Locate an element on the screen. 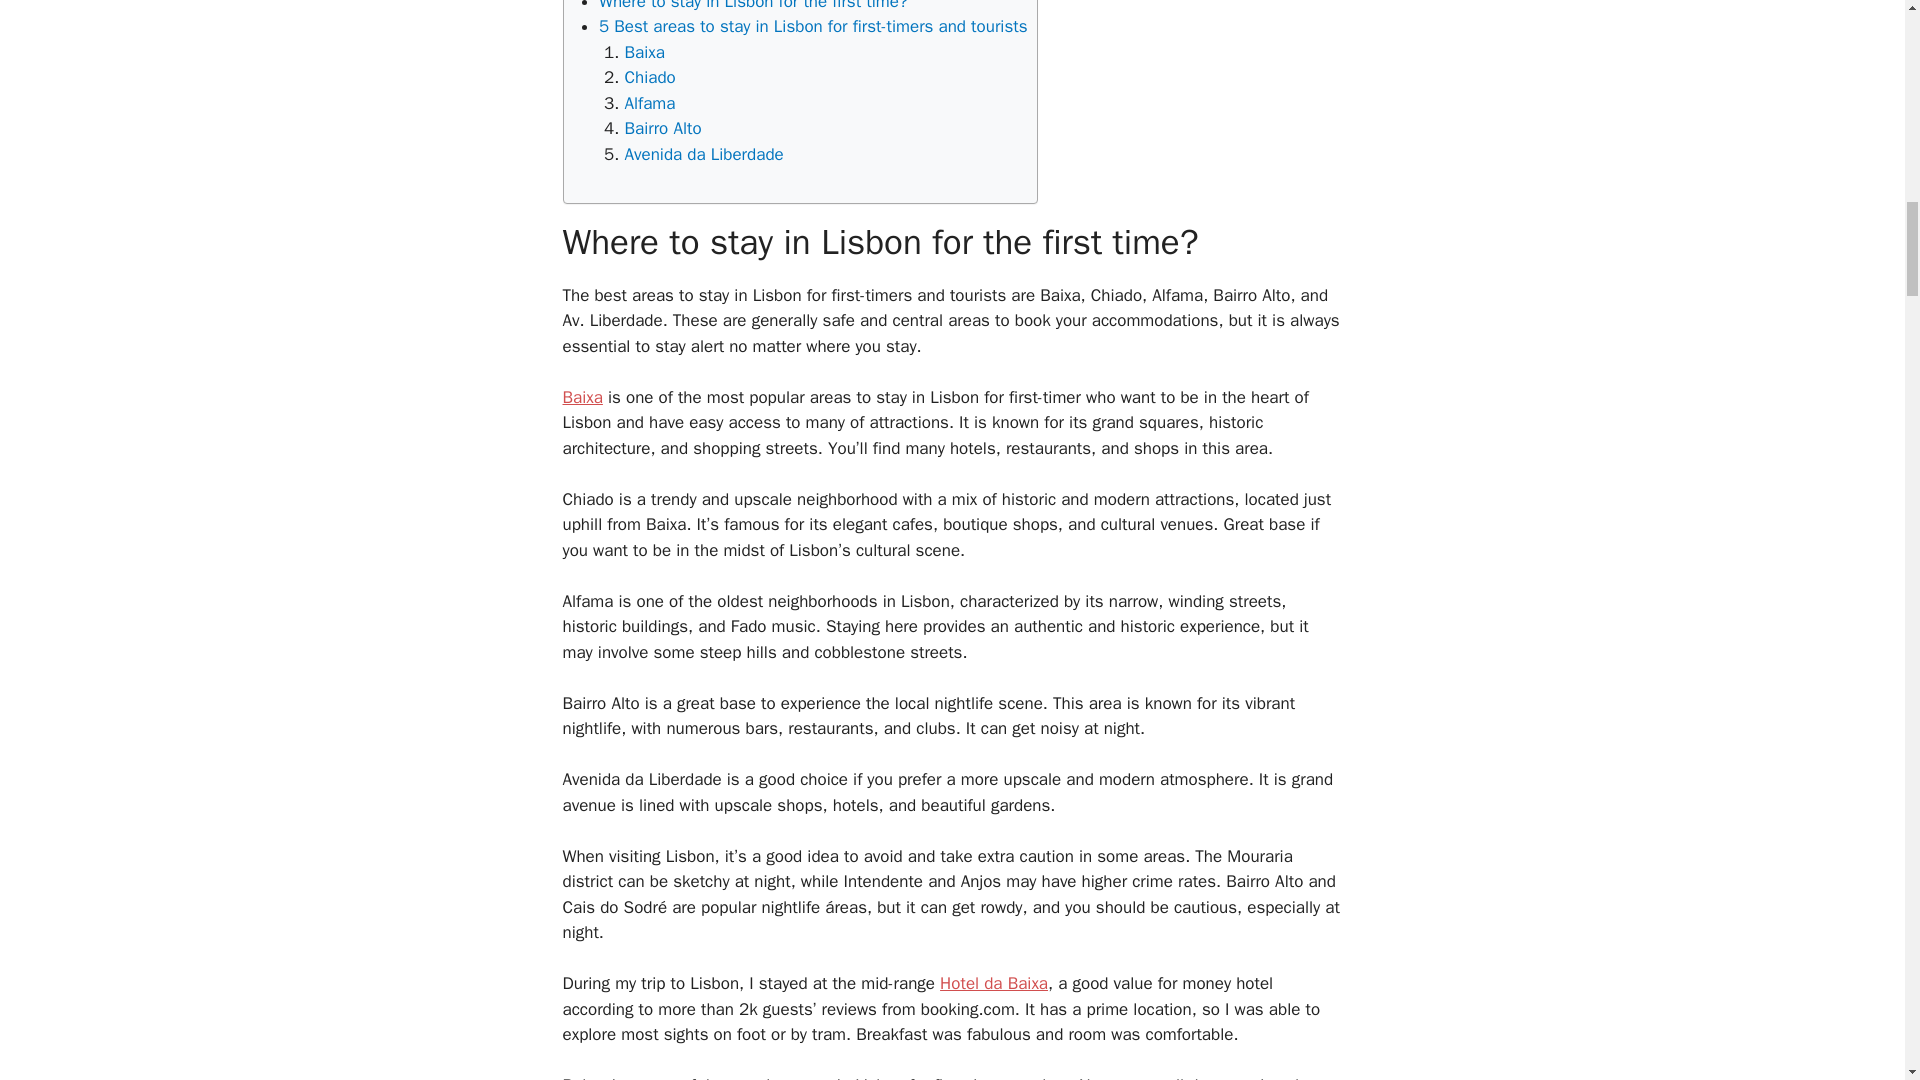  Chiado is located at coordinates (650, 76).